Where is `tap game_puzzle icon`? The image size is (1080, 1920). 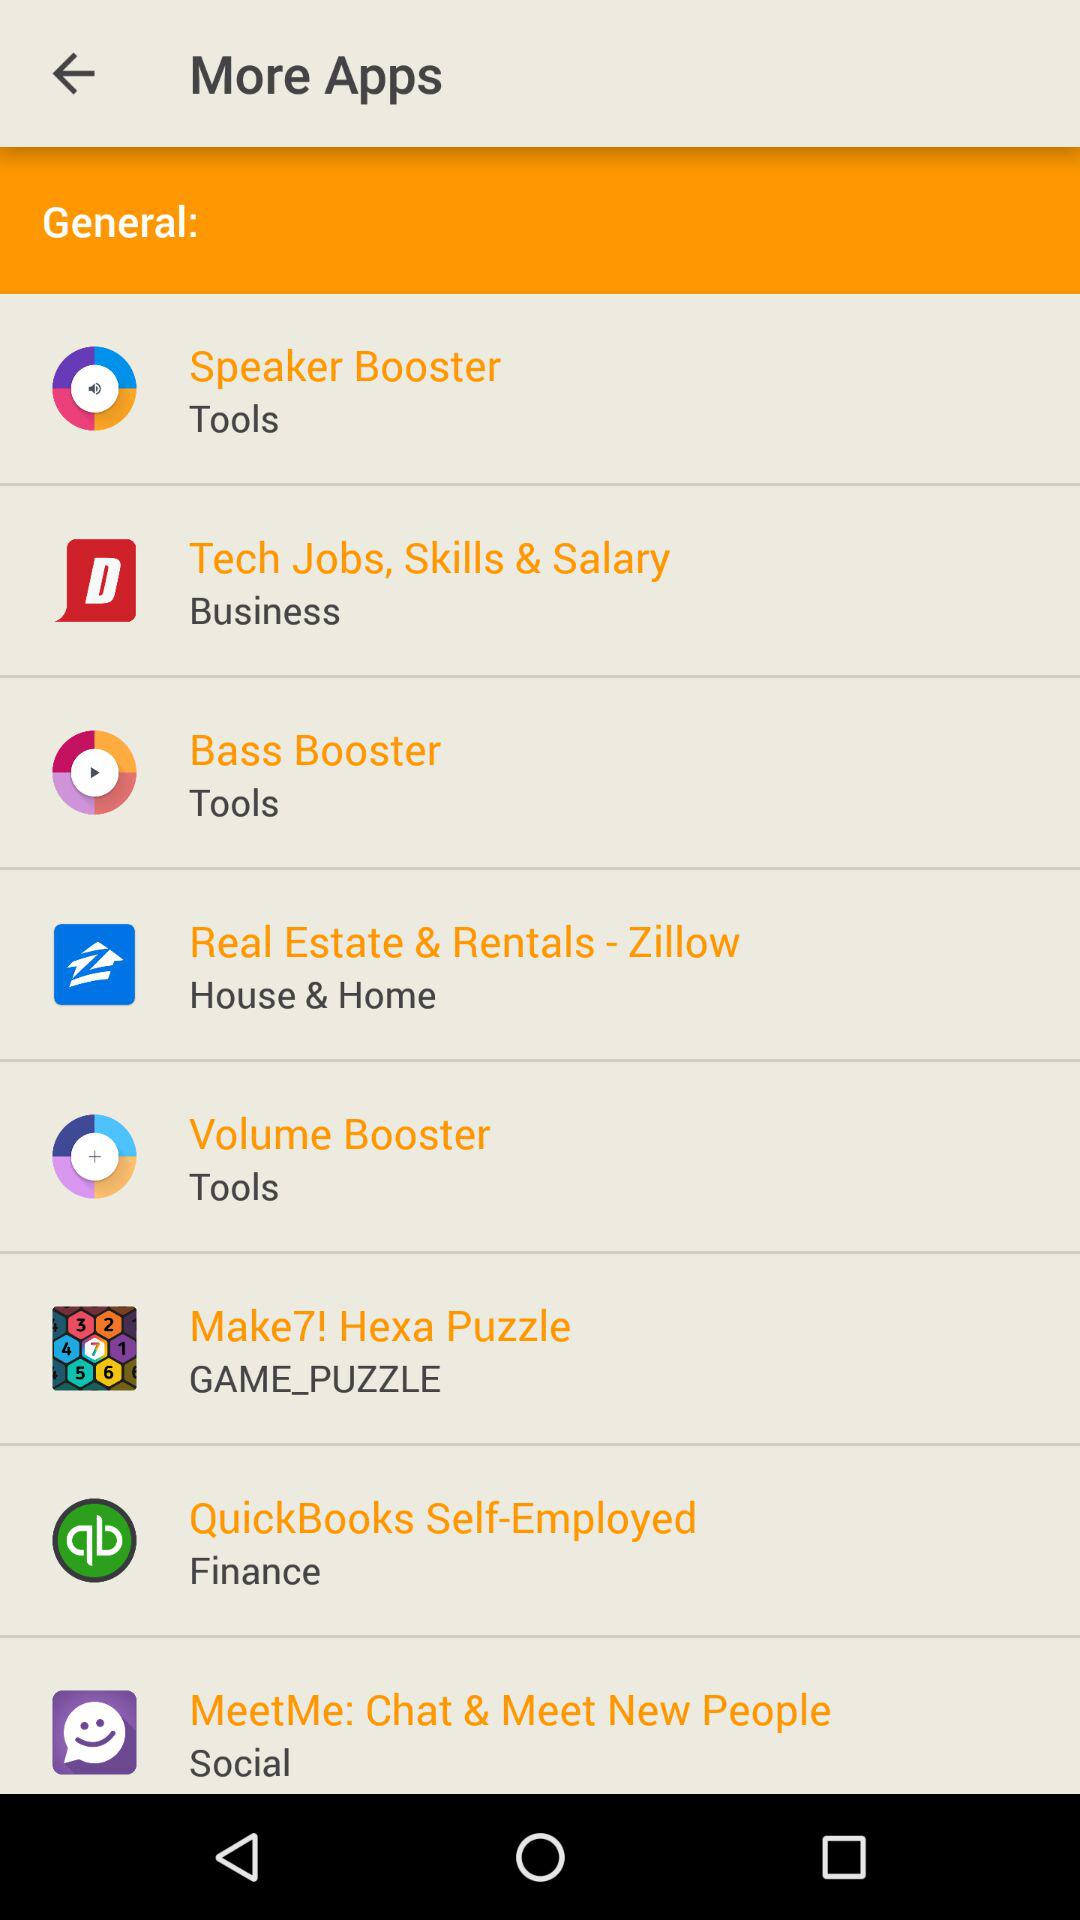
tap game_puzzle icon is located at coordinates (314, 1376).